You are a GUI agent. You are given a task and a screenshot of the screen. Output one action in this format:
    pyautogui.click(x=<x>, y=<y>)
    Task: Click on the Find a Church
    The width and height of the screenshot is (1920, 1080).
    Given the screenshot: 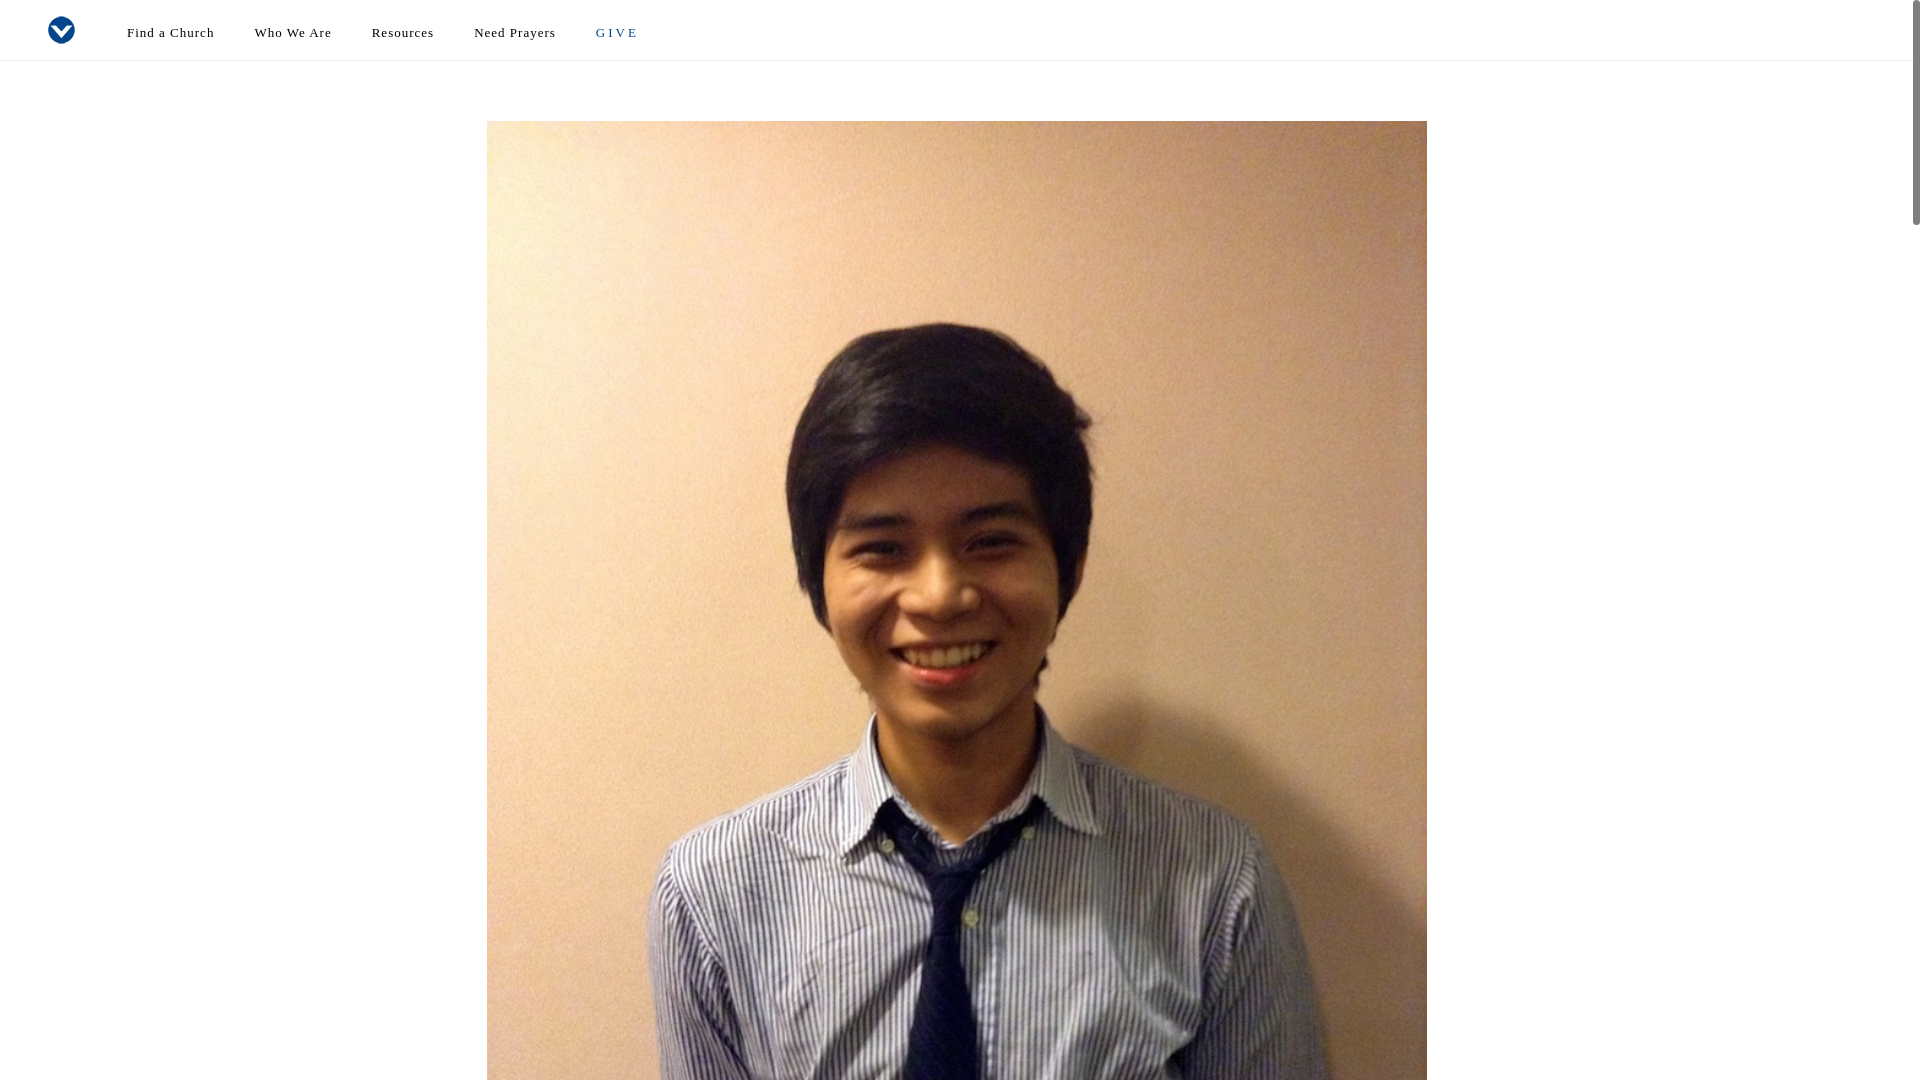 What is the action you would take?
    pyautogui.click(x=170, y=32)
    